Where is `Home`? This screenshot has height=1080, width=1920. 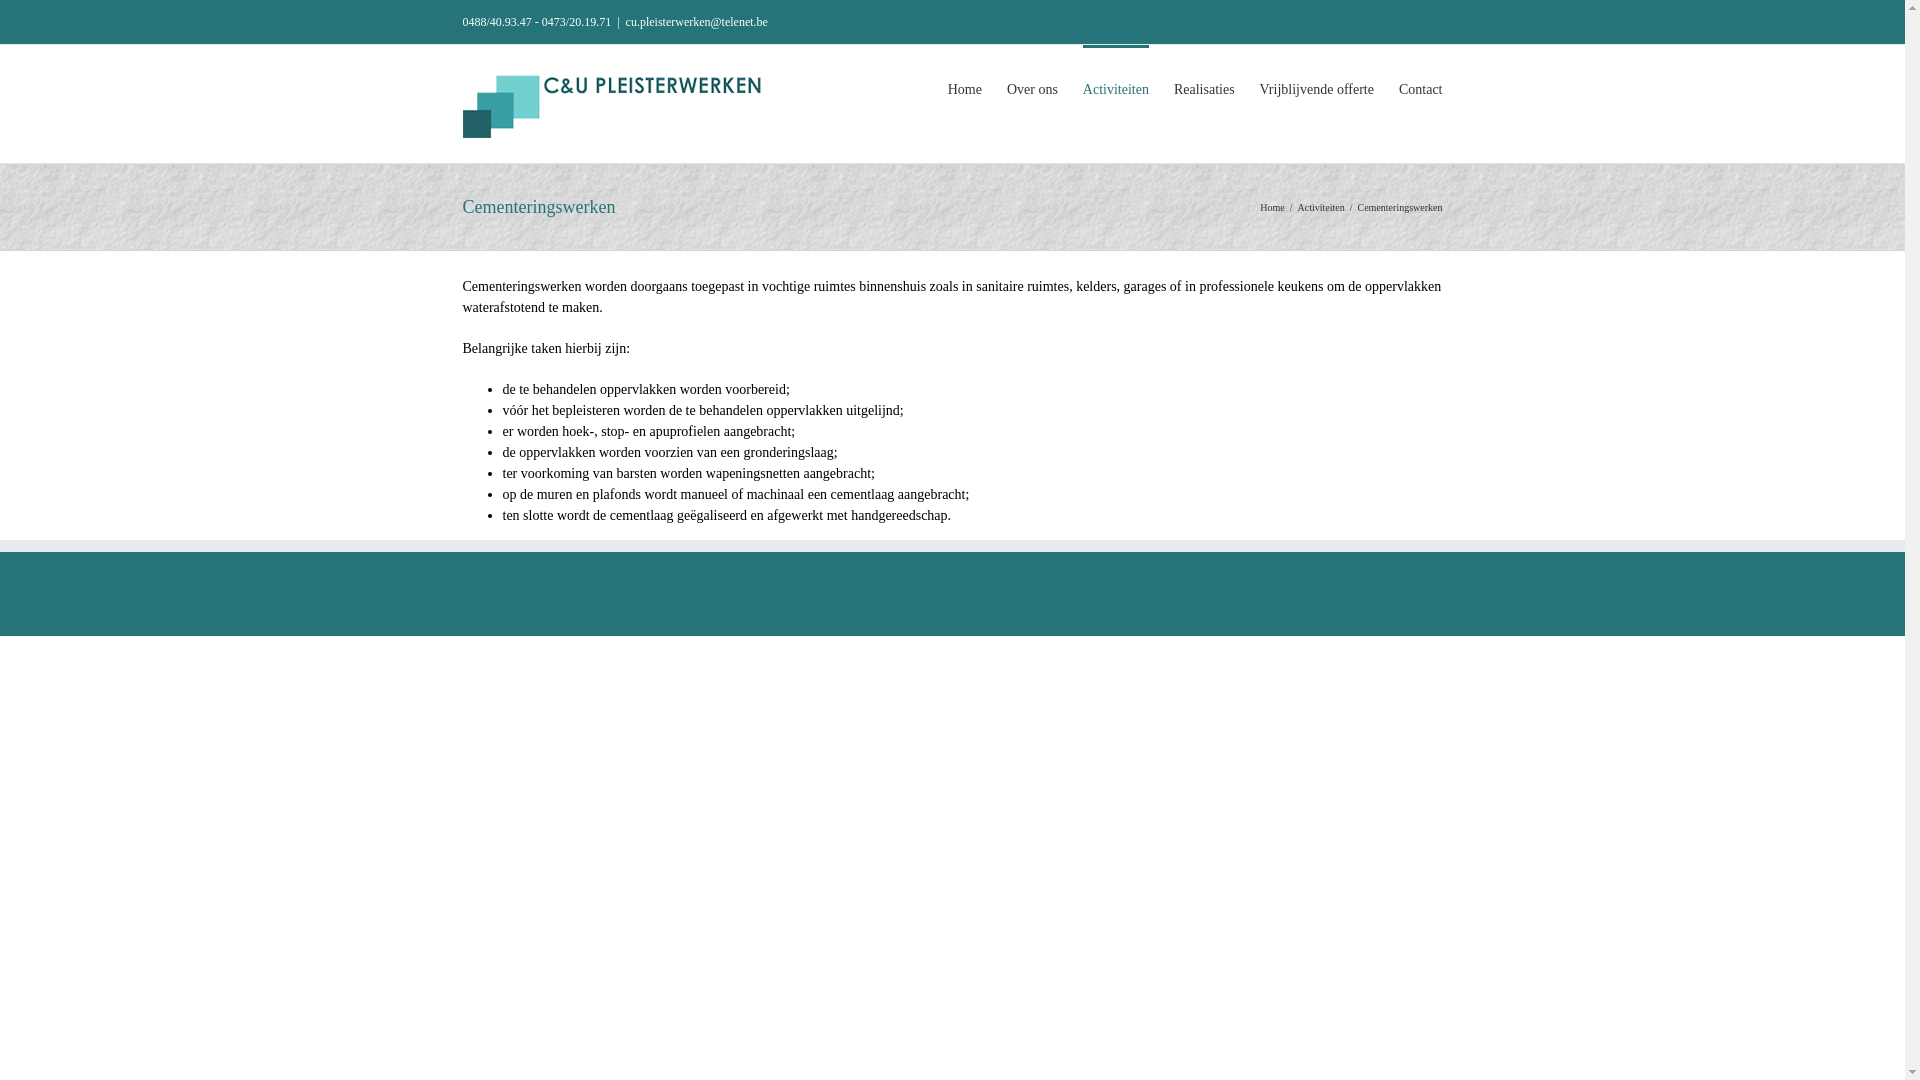
Home is located at coordinates (965, 88).